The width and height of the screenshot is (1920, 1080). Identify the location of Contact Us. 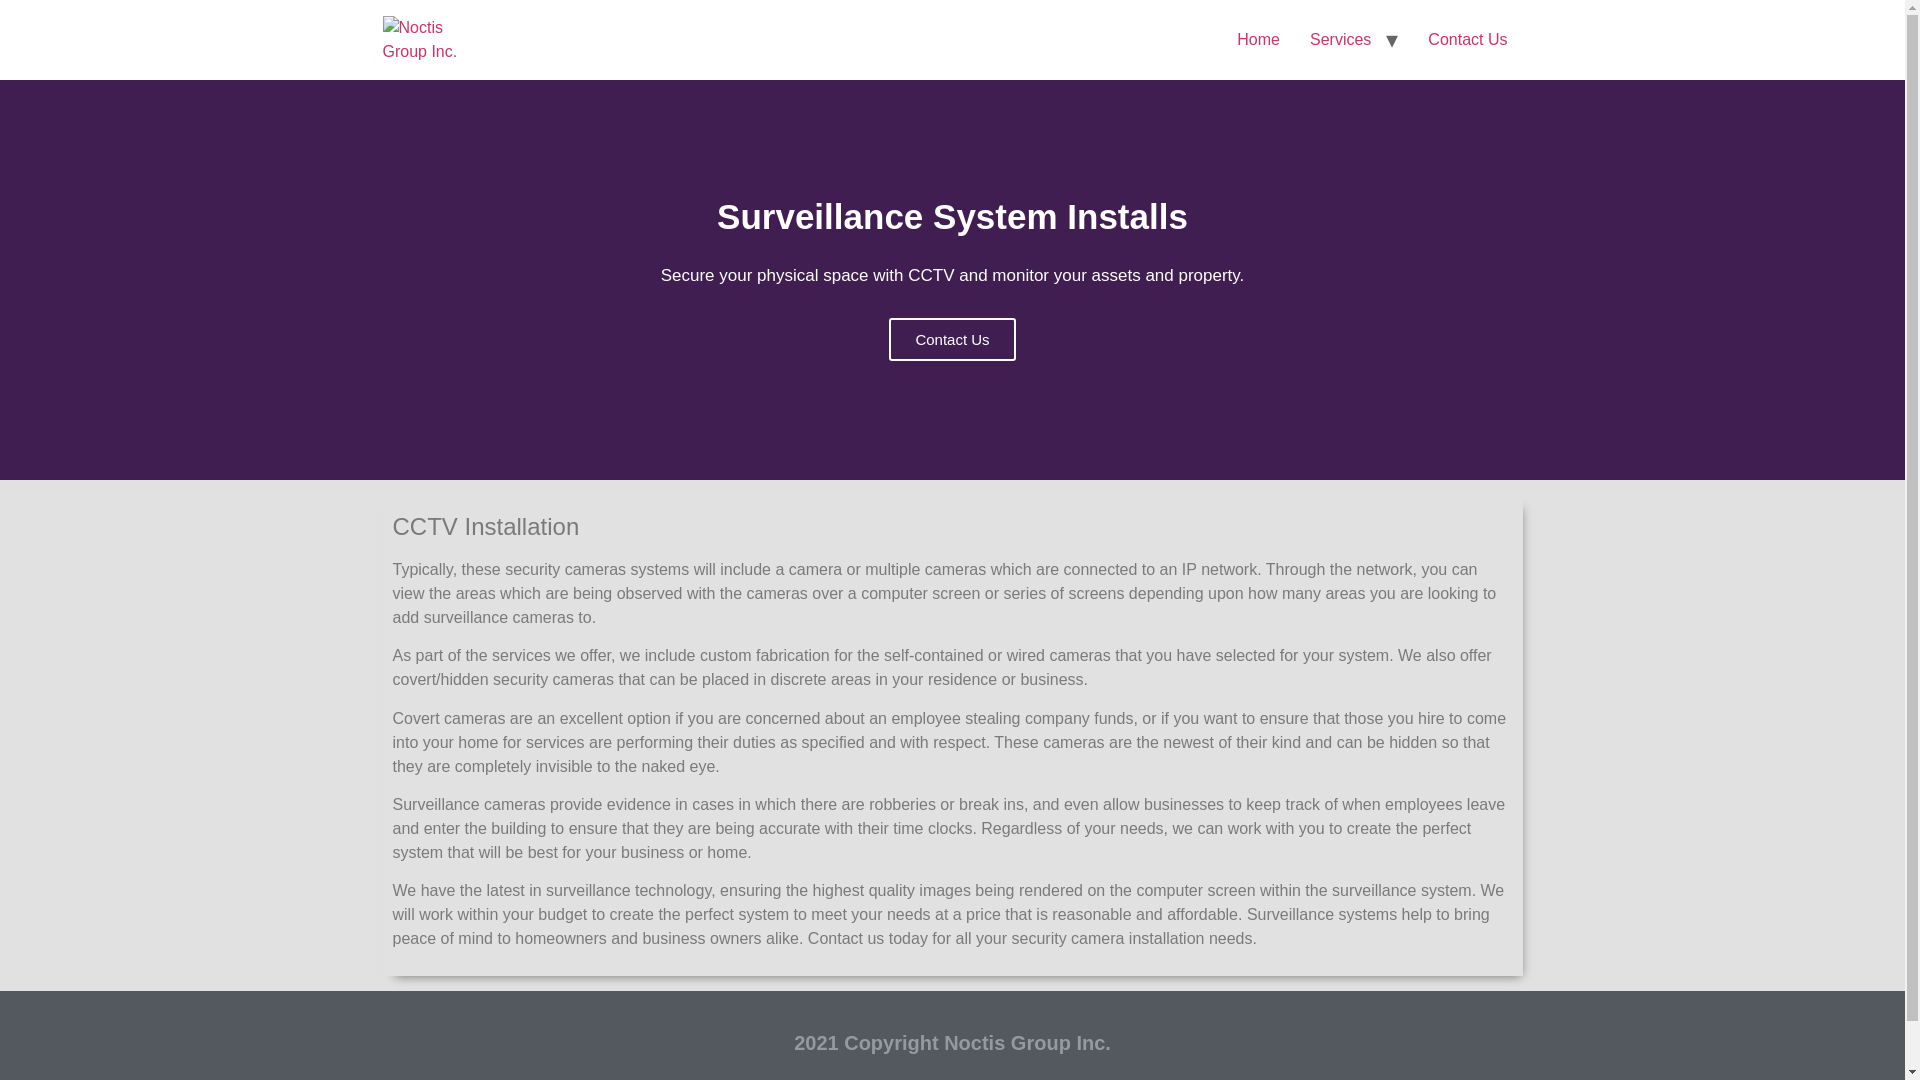
(1468, 40).